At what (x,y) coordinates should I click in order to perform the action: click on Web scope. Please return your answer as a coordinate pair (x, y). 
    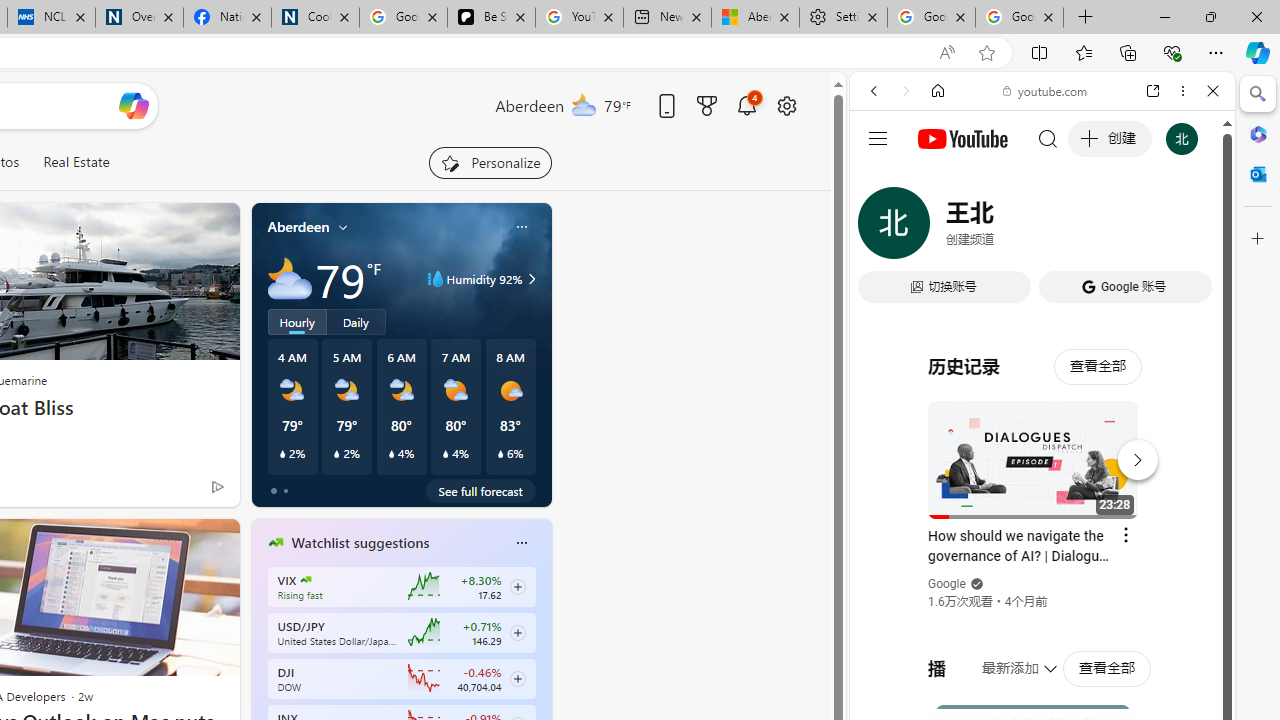
    Looking at the image, I should click on (882, 180).